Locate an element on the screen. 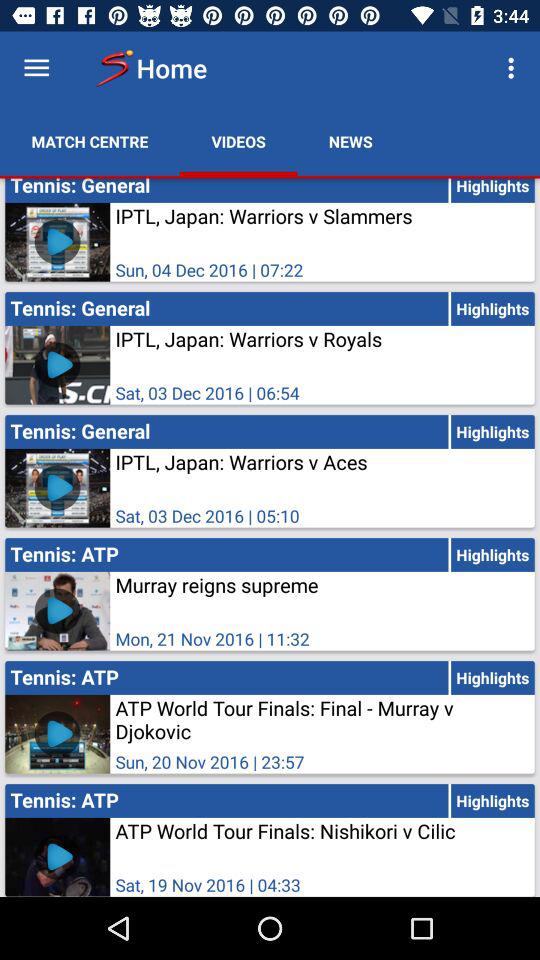 The height and width of the screenshot is (960, 540). search for is located at coordinates (36, 68).